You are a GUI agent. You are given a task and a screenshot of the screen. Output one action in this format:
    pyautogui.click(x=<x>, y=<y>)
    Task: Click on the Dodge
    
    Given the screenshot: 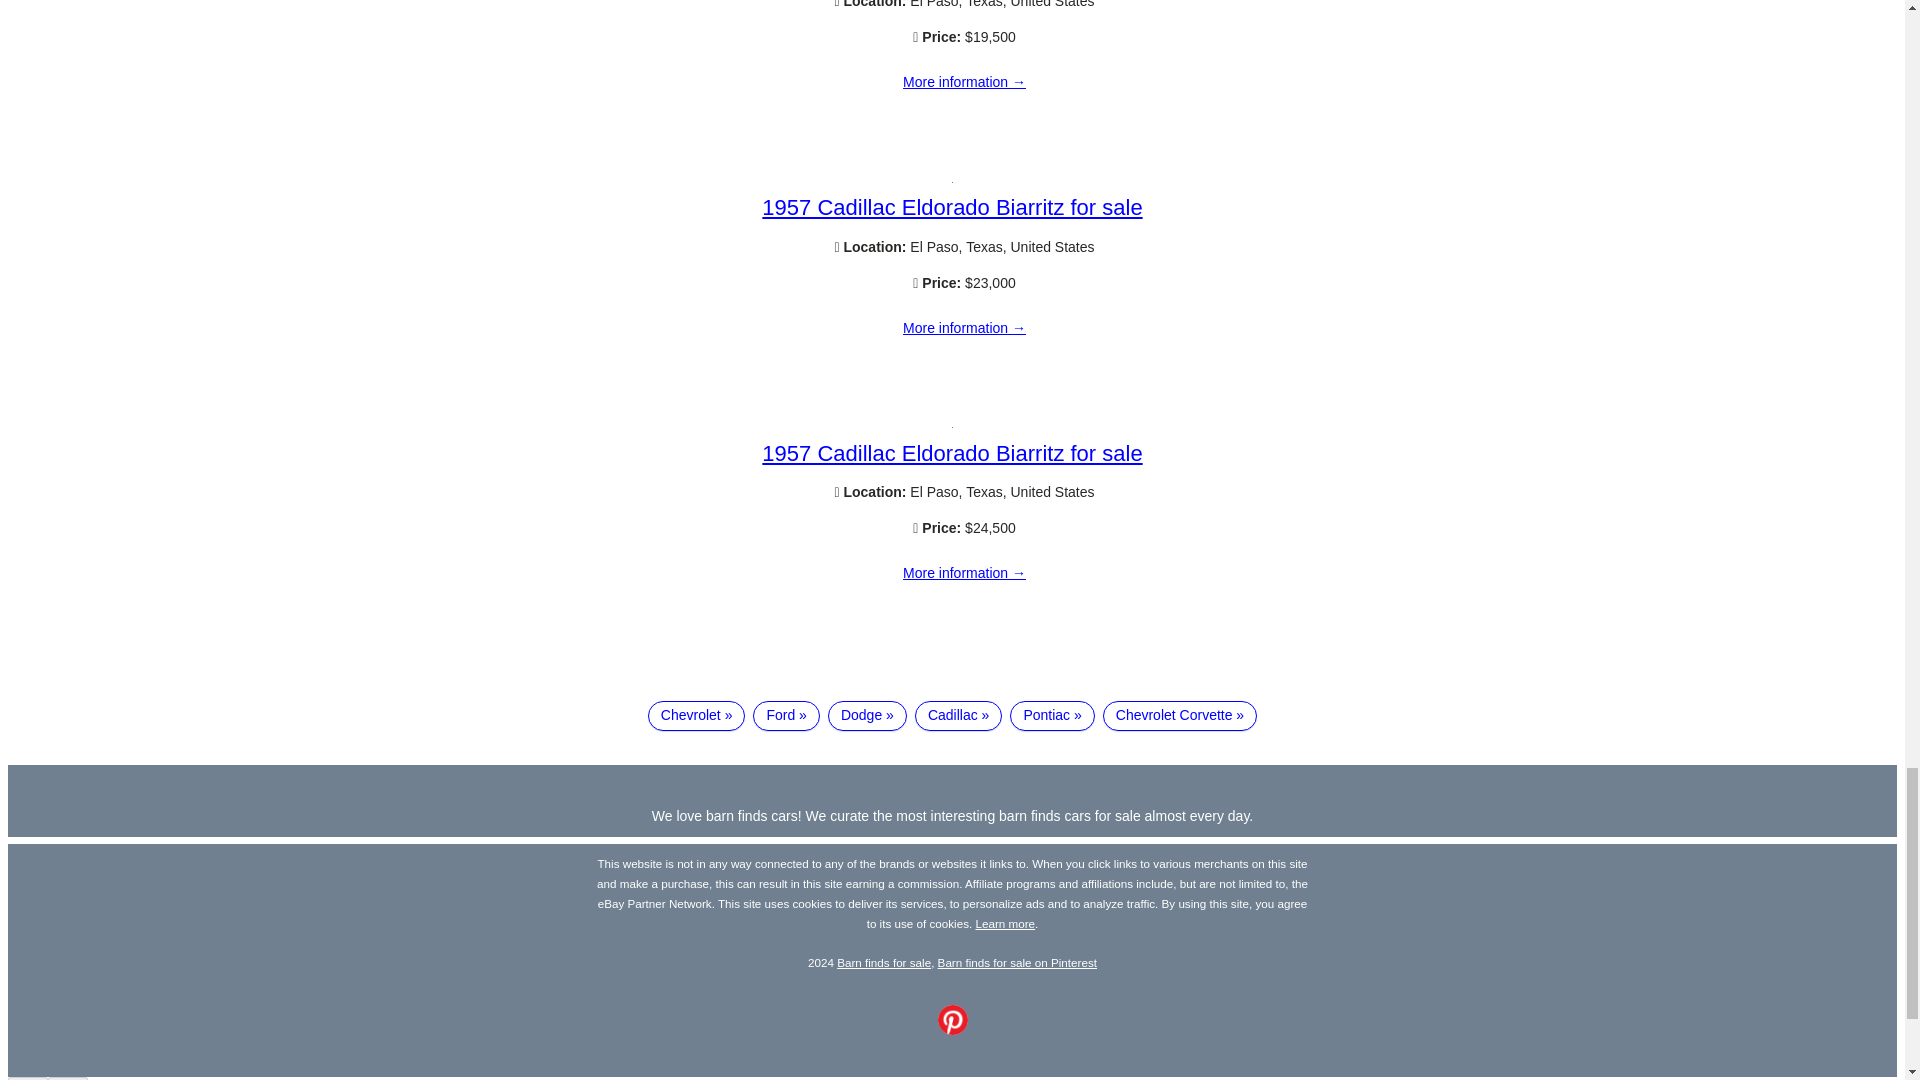 What is the action you would take?
    pyautogui.click(x=866, y=716)
    